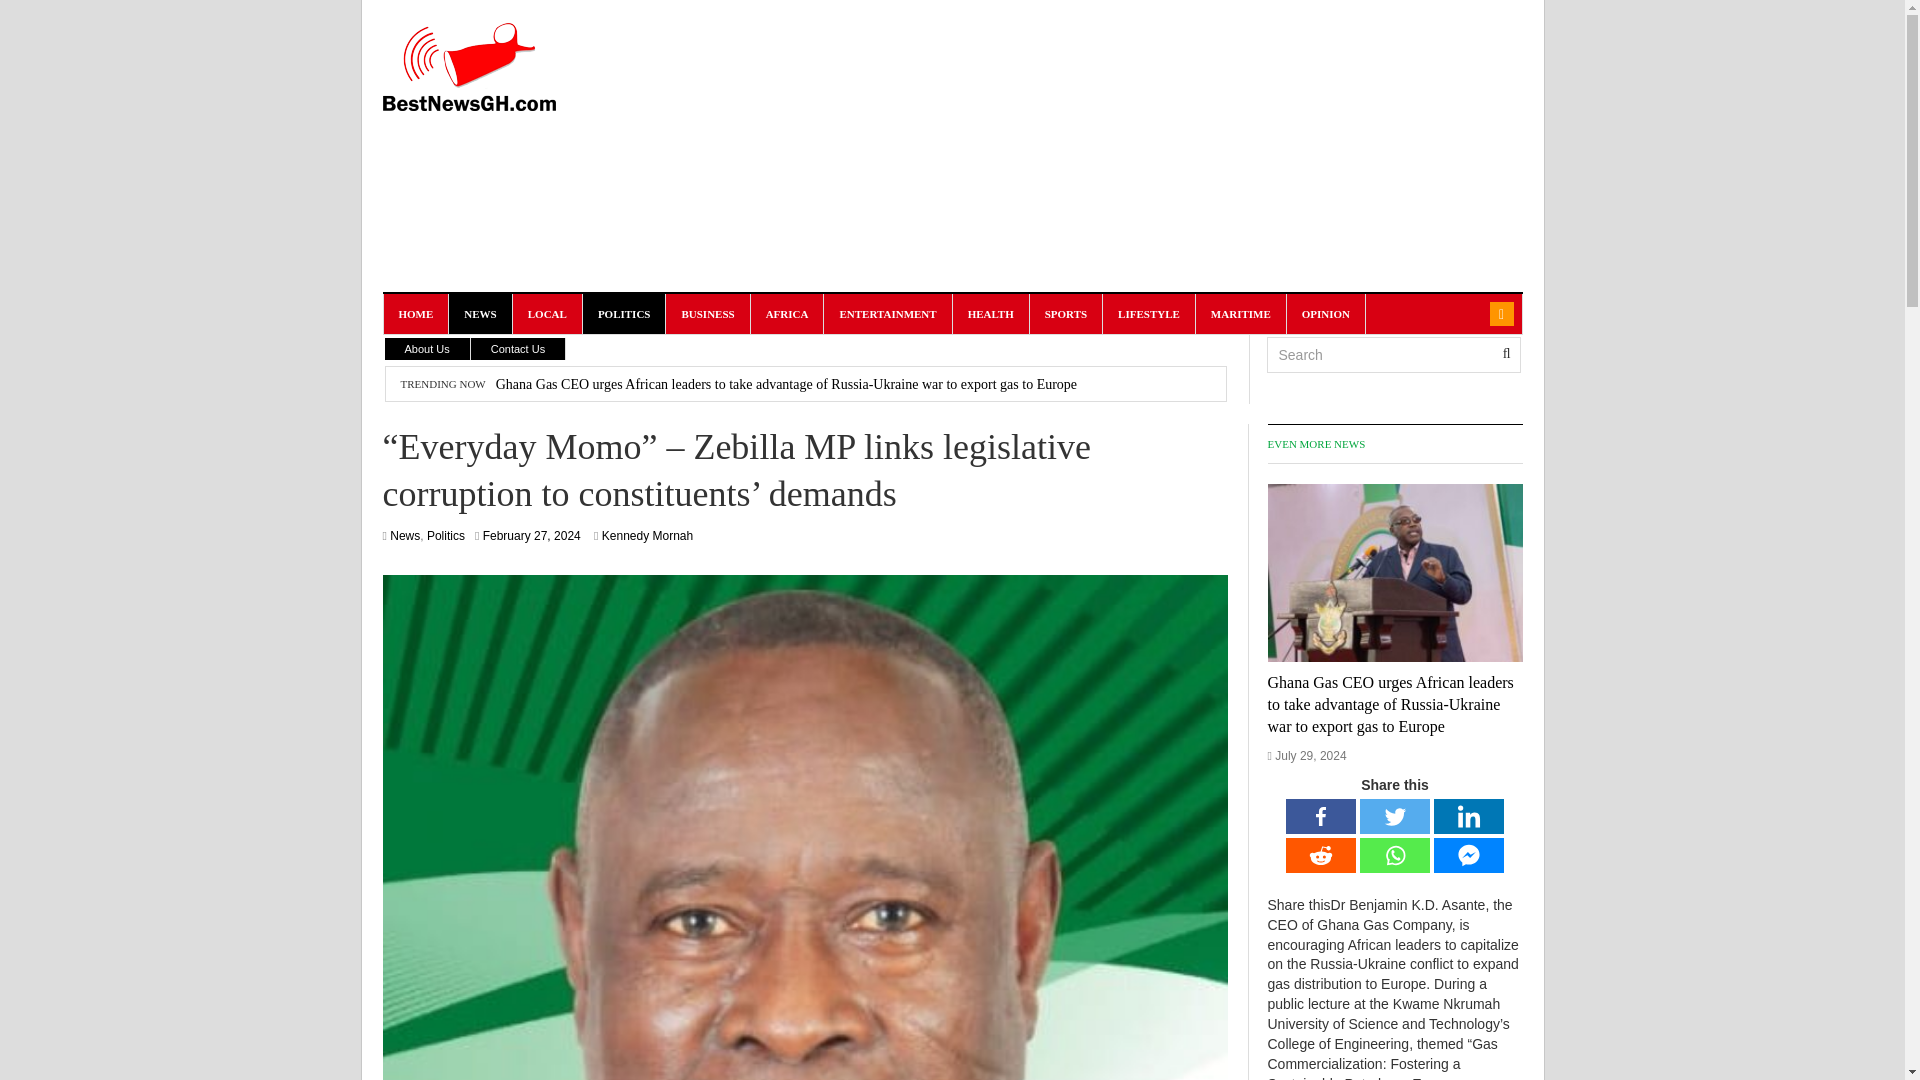 This screenshot has height=1080, width=1920. I want to click on POLITICS, so click(624, 313).